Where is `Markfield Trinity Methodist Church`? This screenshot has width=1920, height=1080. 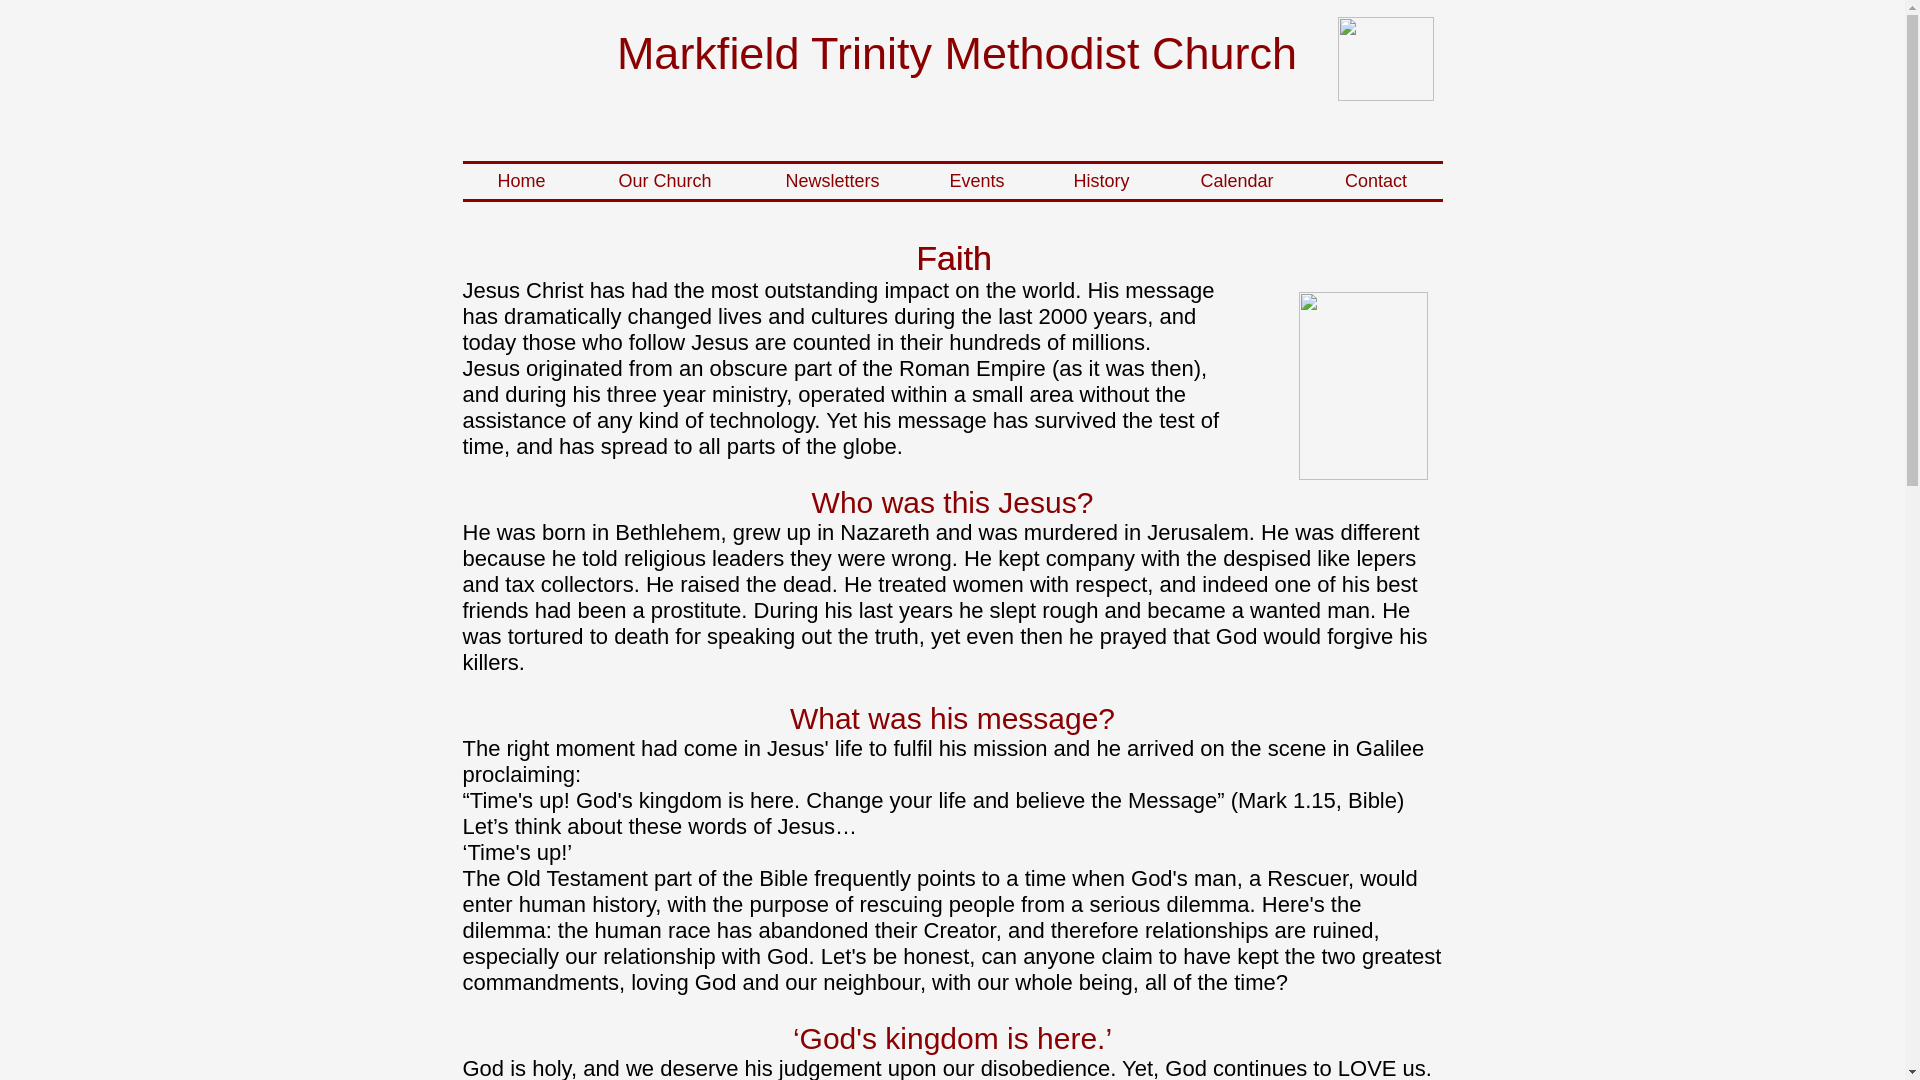
Markfield Trinity Methodist Church is located at coordinates (956, 53).